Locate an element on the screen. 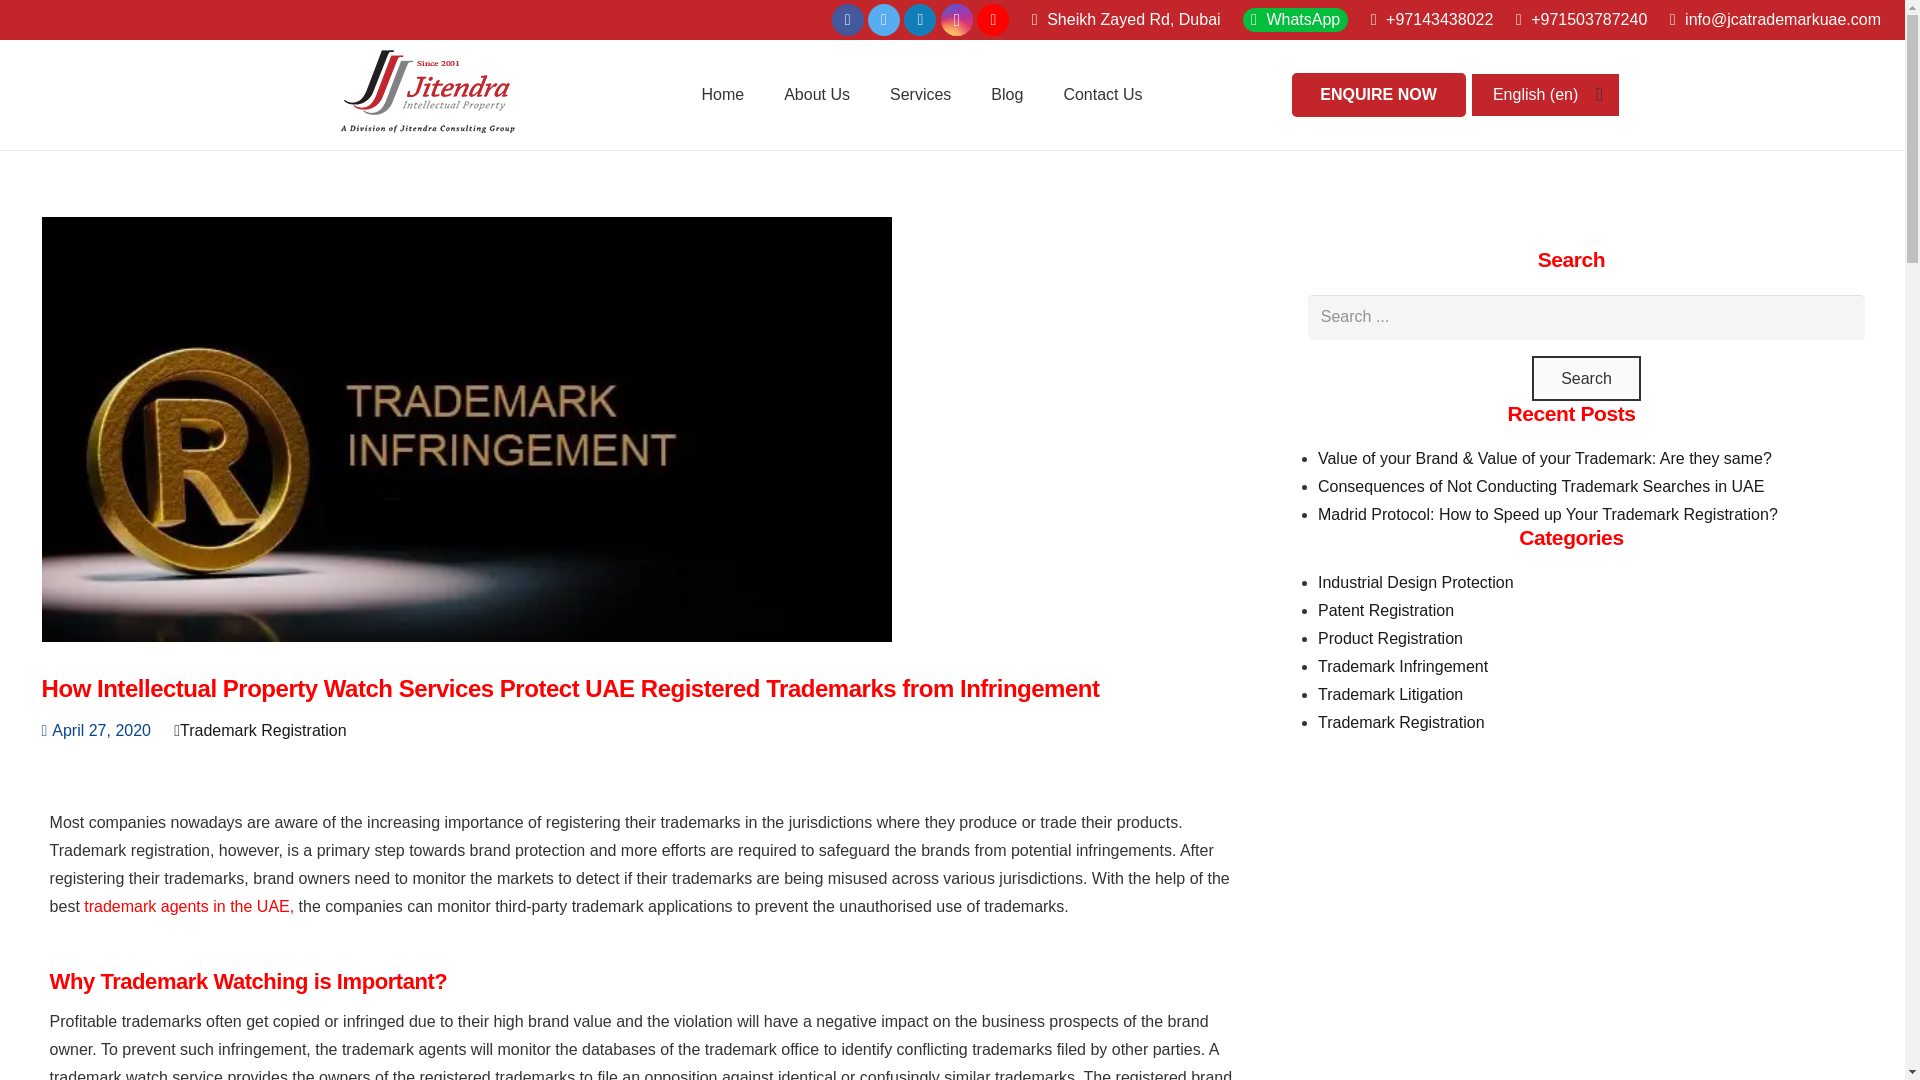 This screenshot has height=1080, width=1920. Blog is located at coordinates (1006, 94).